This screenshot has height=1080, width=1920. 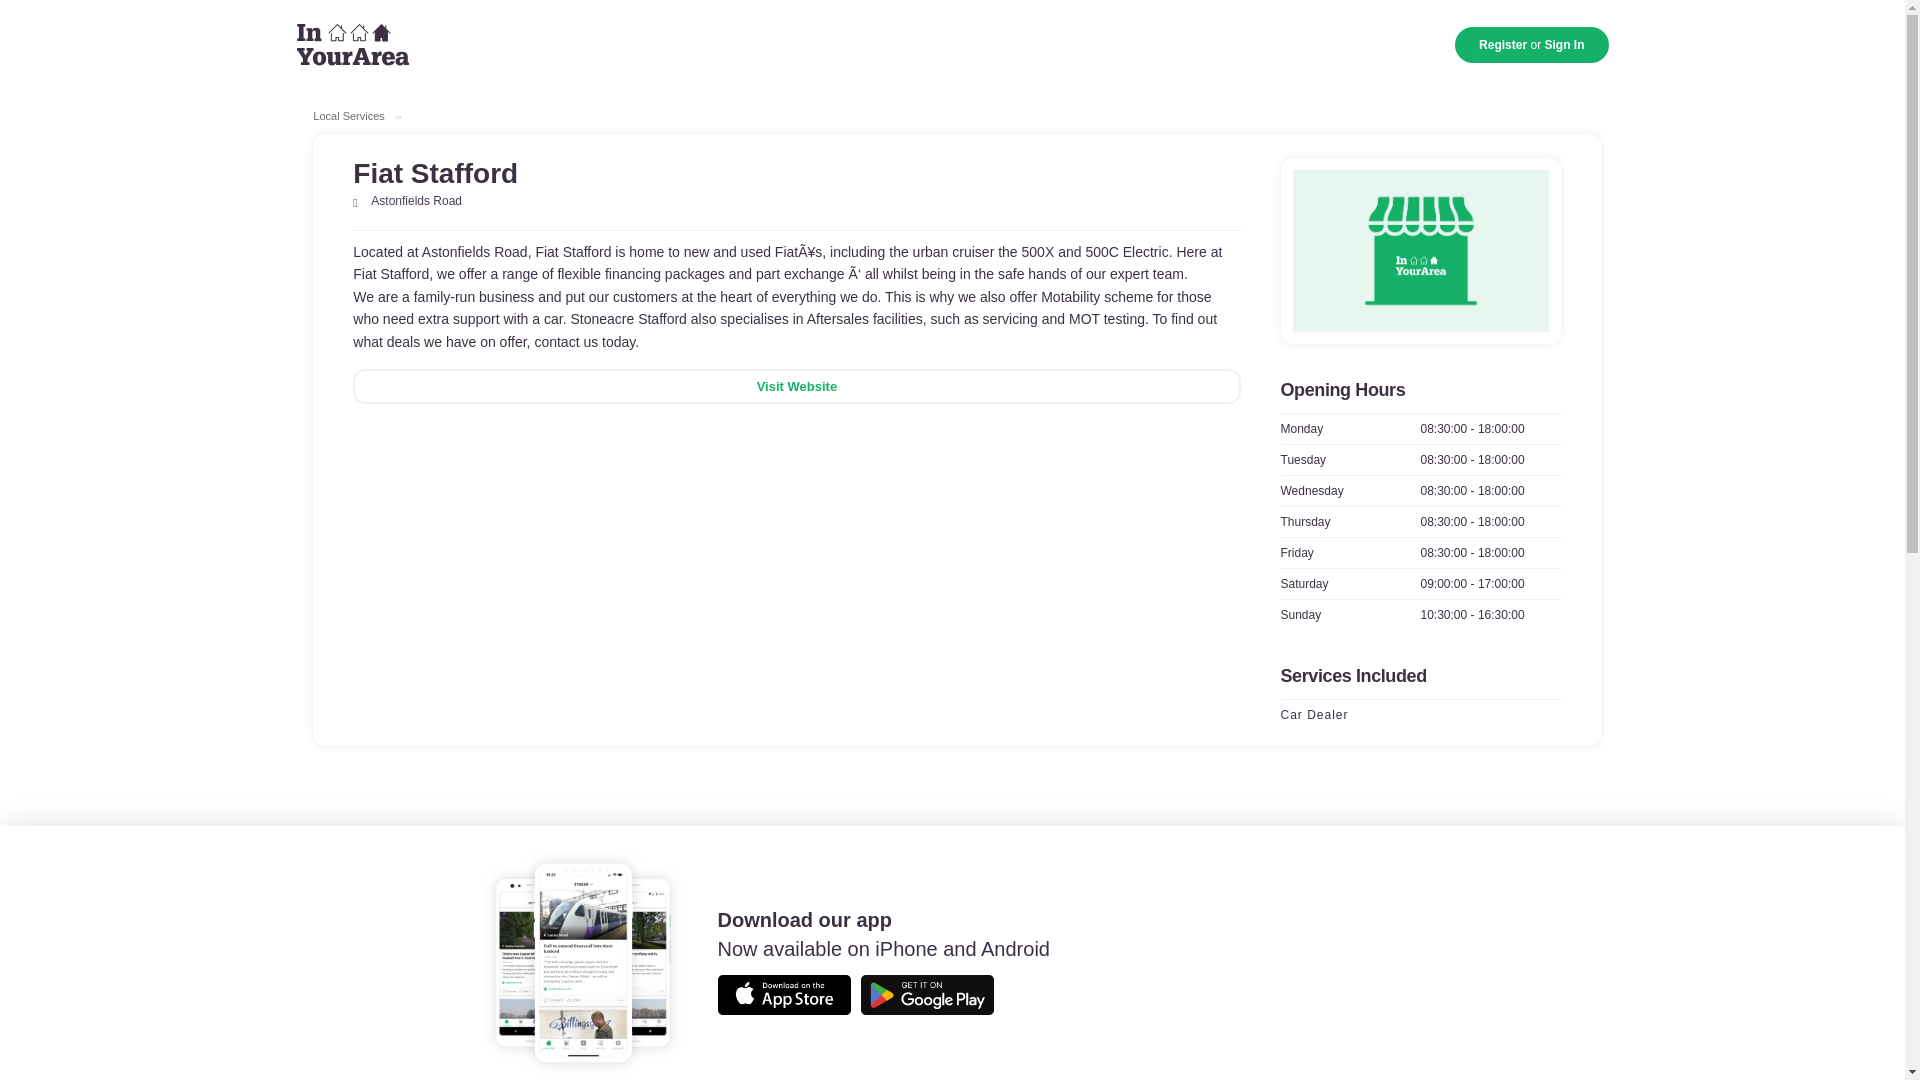 What do you see at coordinates (927, 995) in the screenshot?
I see `Get it on Google Play` at bounding box center [927, 995].